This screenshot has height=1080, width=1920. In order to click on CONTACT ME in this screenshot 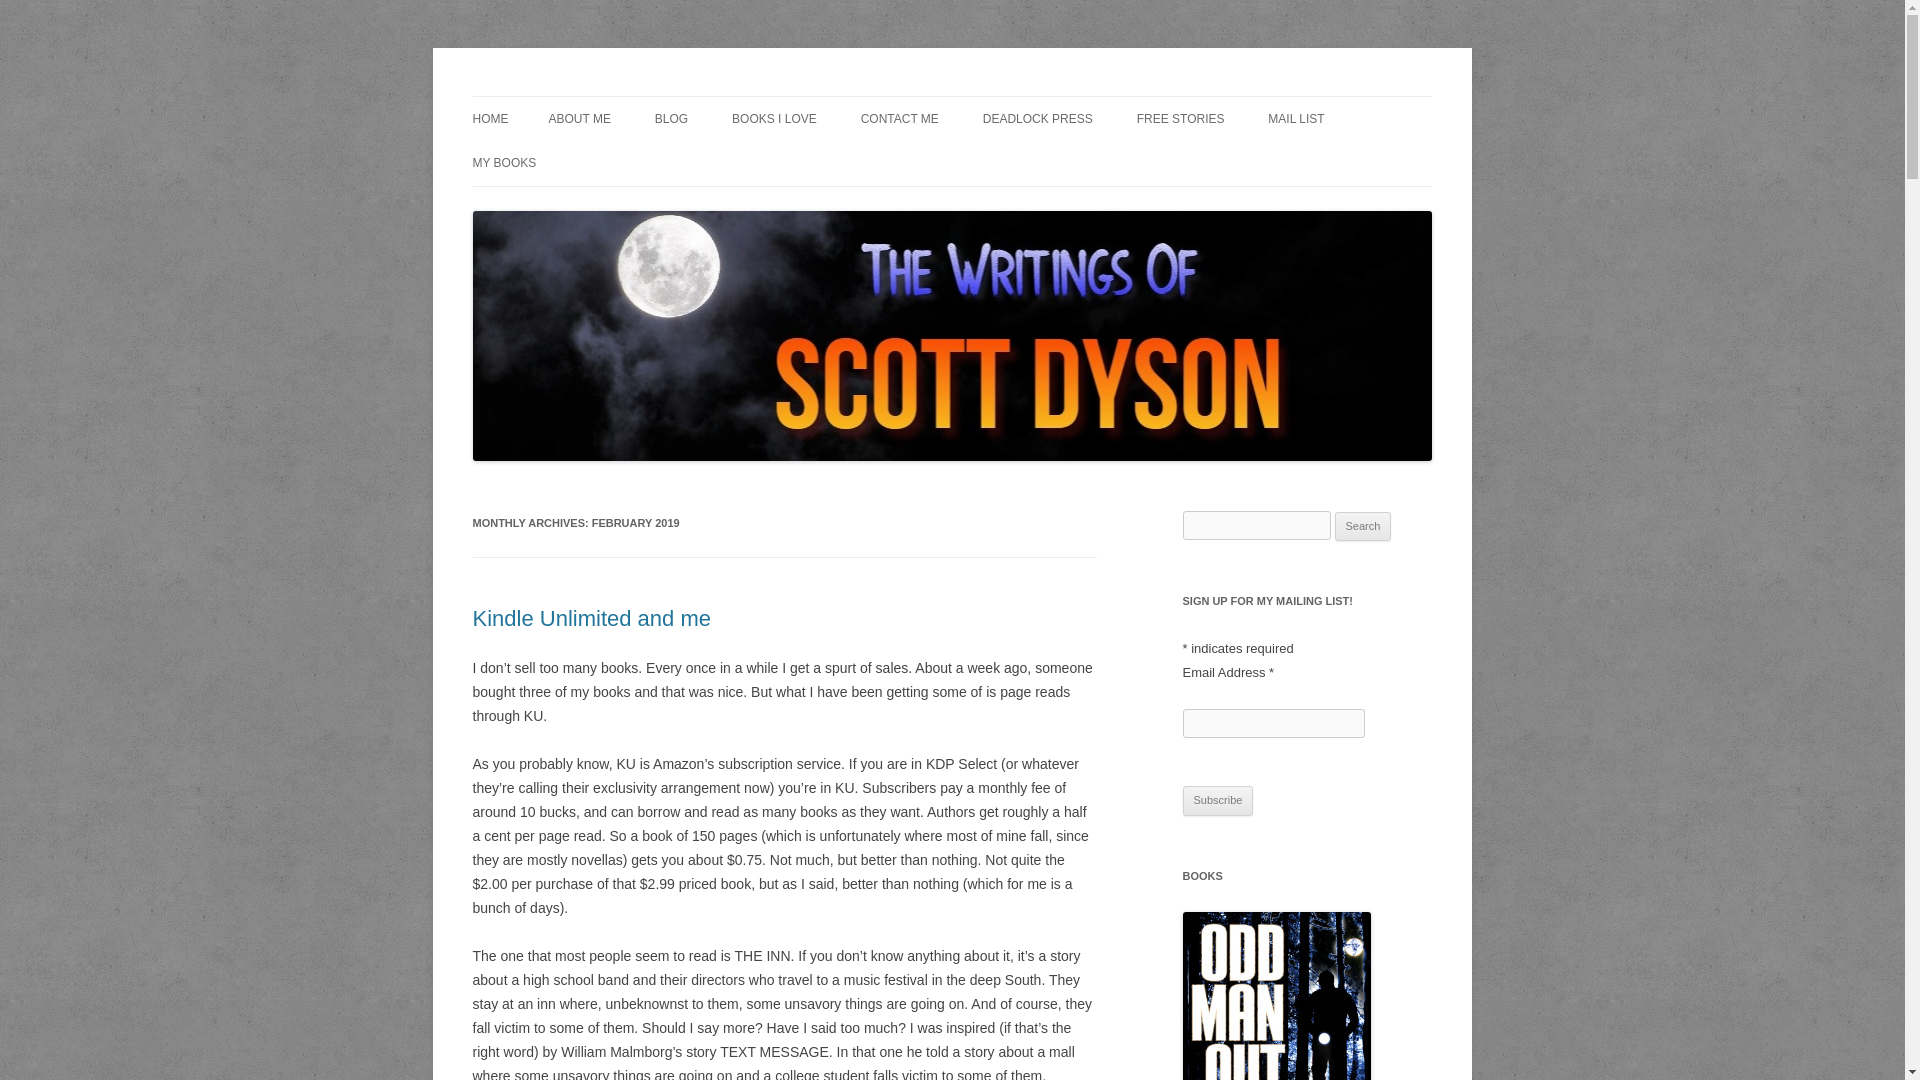, I will do `click(899, 119)`.